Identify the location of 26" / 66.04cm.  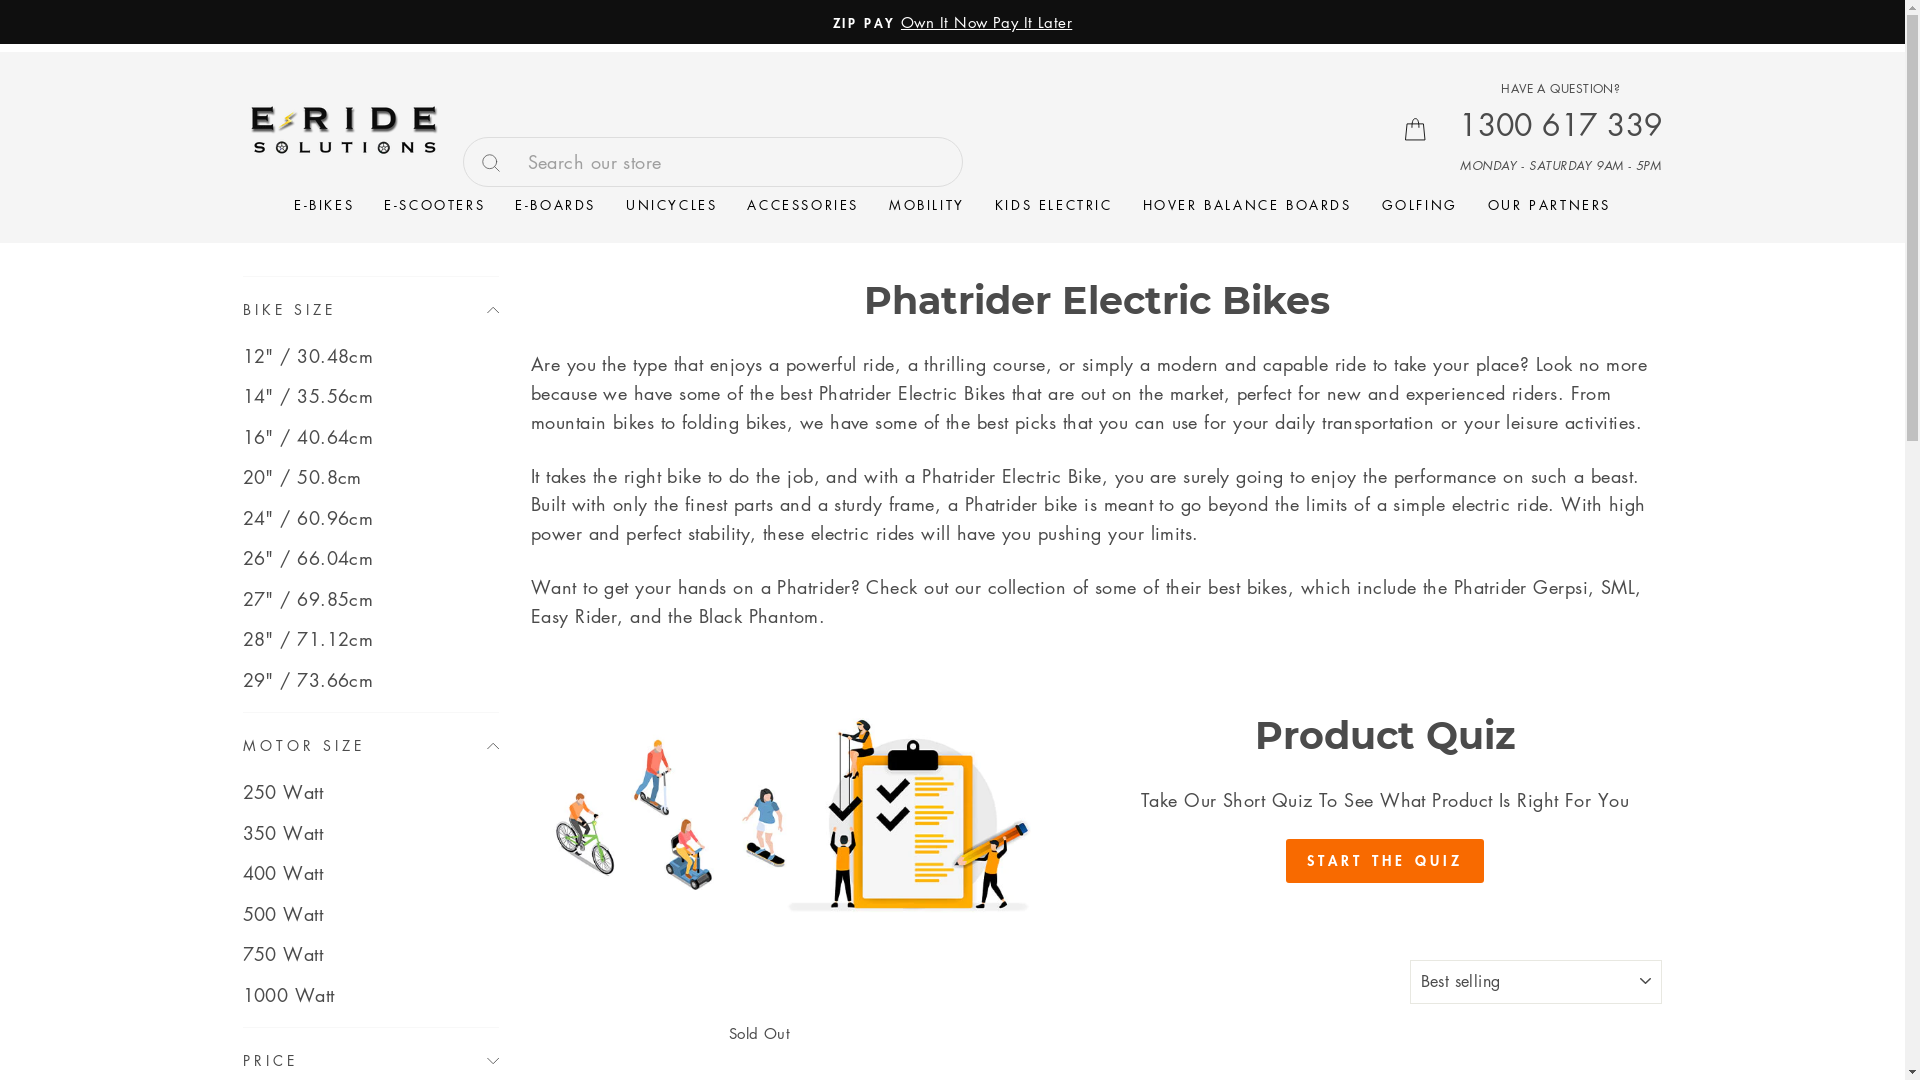
(370, 558).